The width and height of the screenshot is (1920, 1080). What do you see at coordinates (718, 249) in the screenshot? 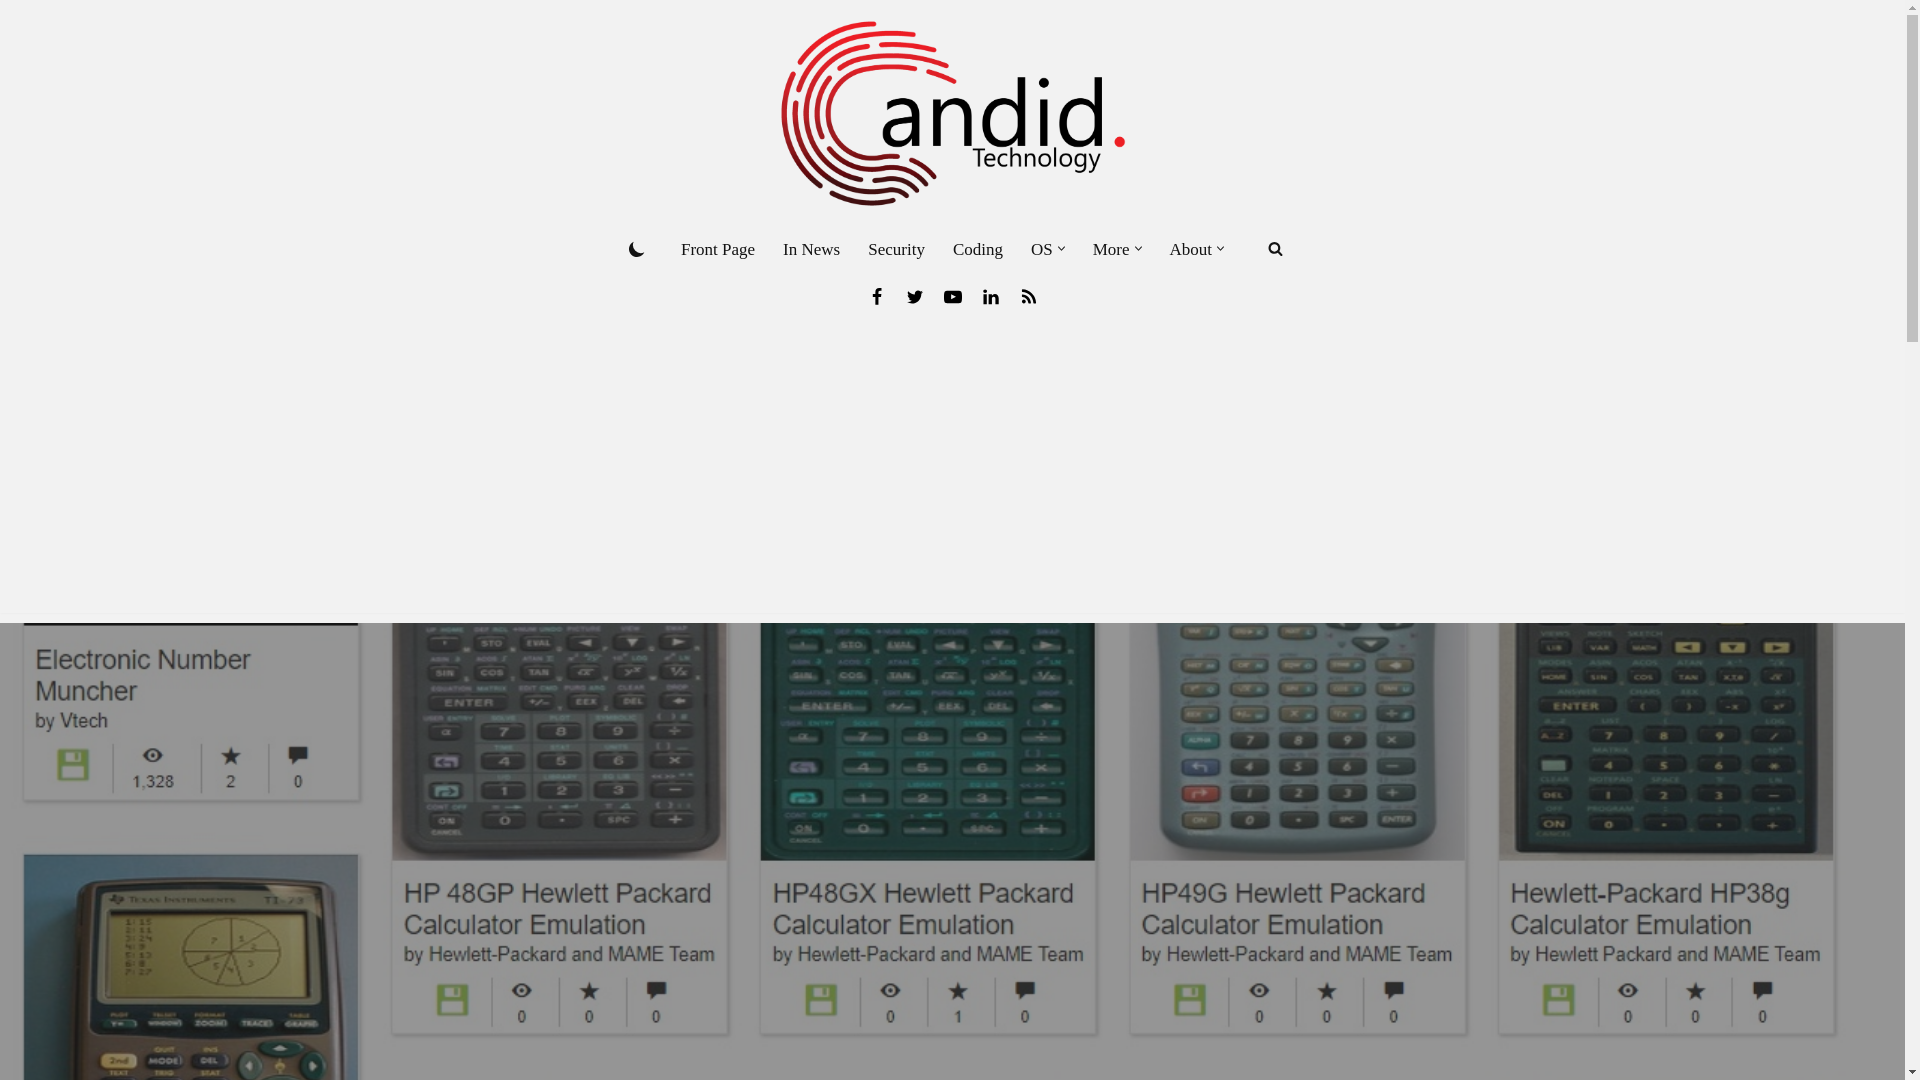
I see `Front Page` at bounding box center [718, 249].